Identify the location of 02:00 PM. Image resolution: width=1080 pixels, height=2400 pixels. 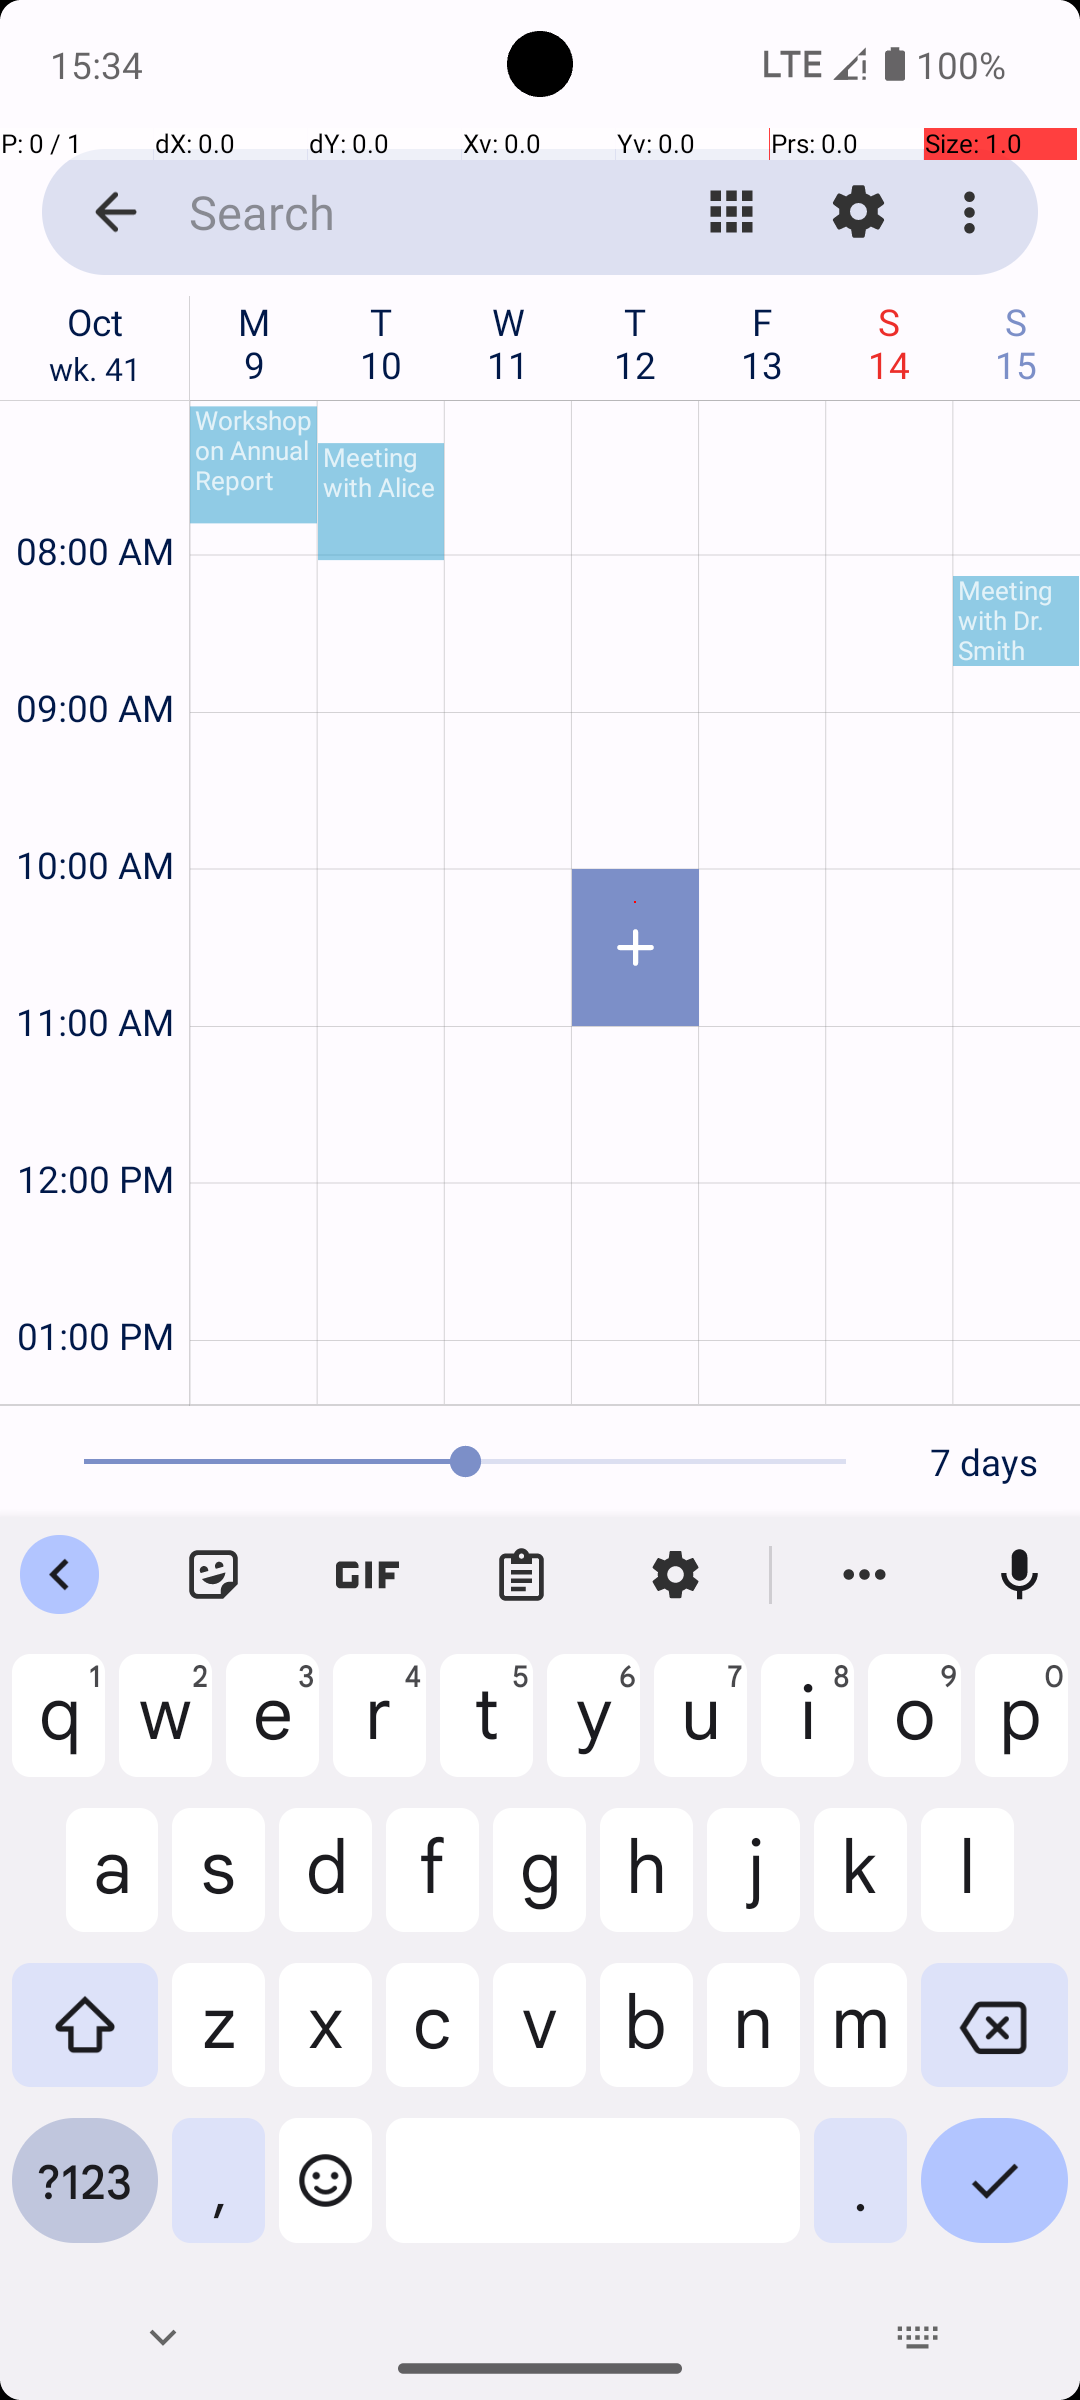
(95, 1384).